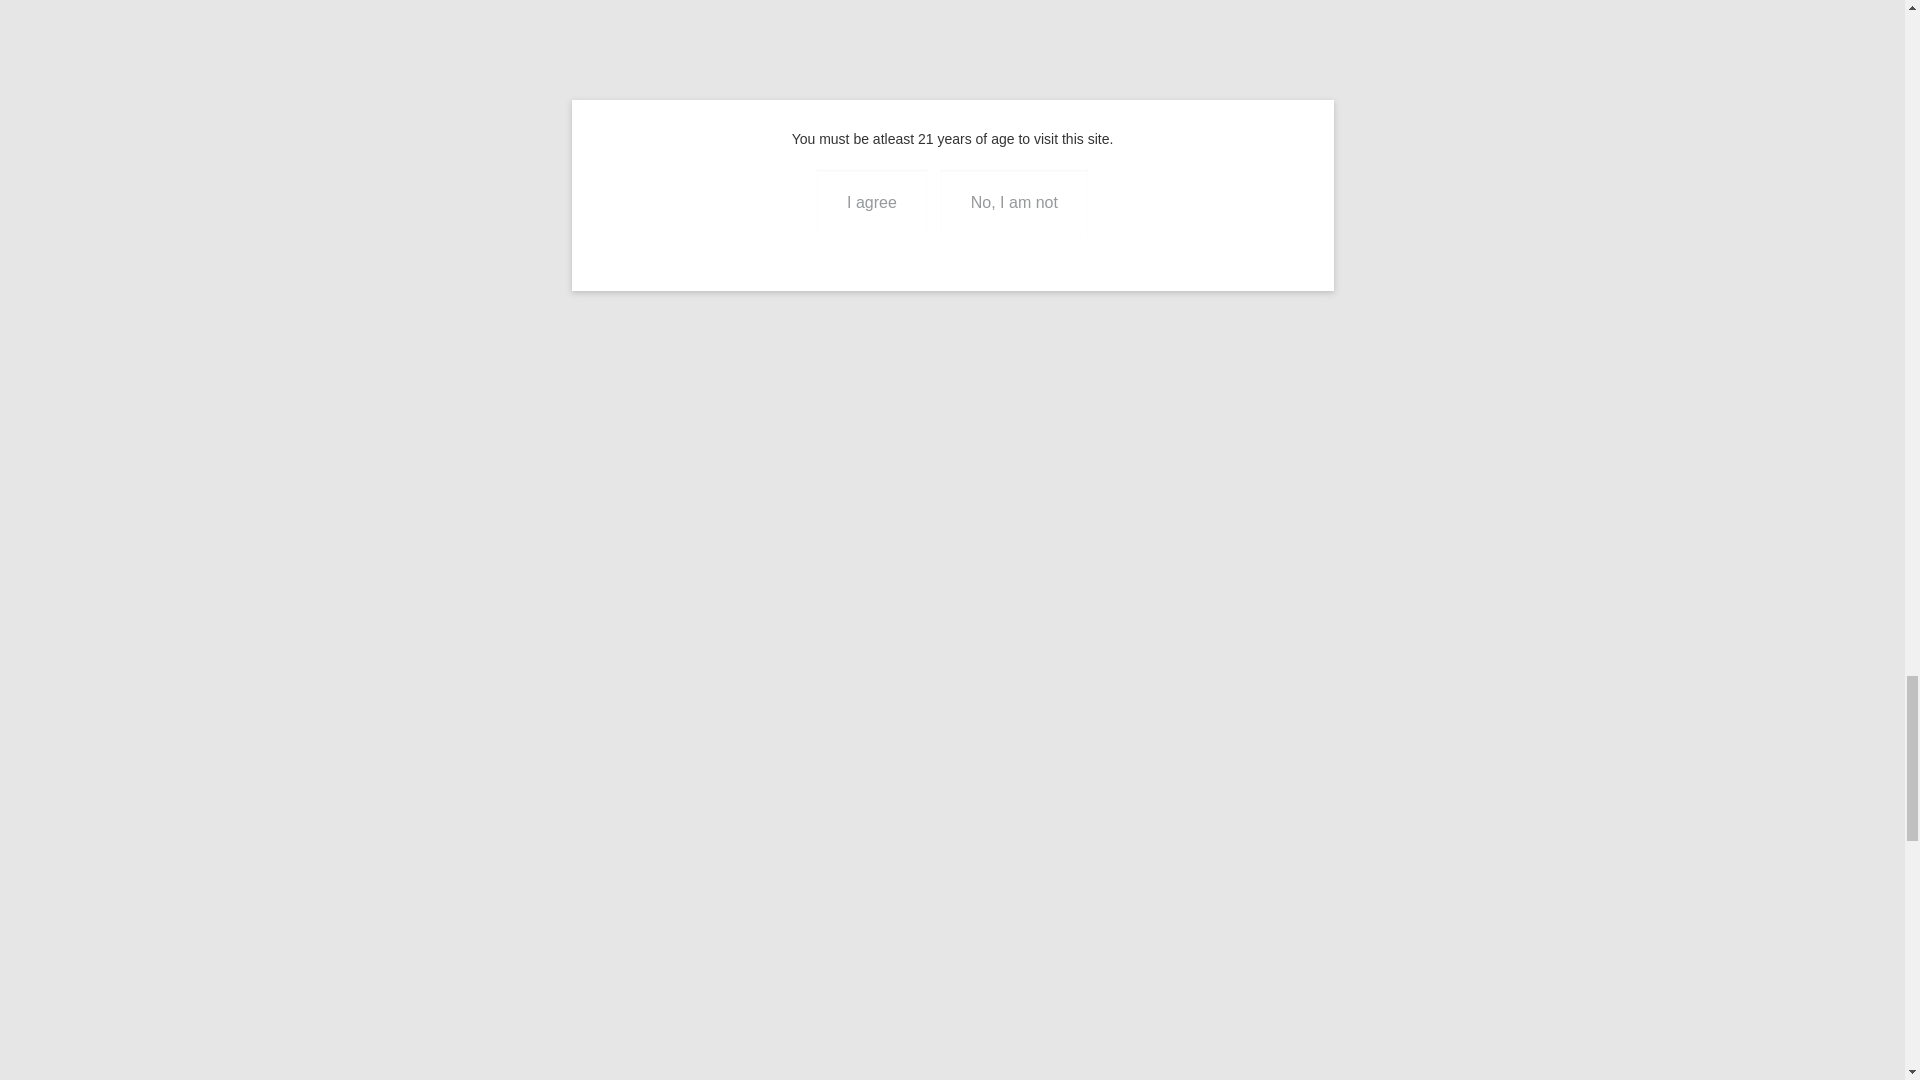  Describe the element at coordinates (1015, 427) in the screenshot. I see `Lisa Colando` at that location.